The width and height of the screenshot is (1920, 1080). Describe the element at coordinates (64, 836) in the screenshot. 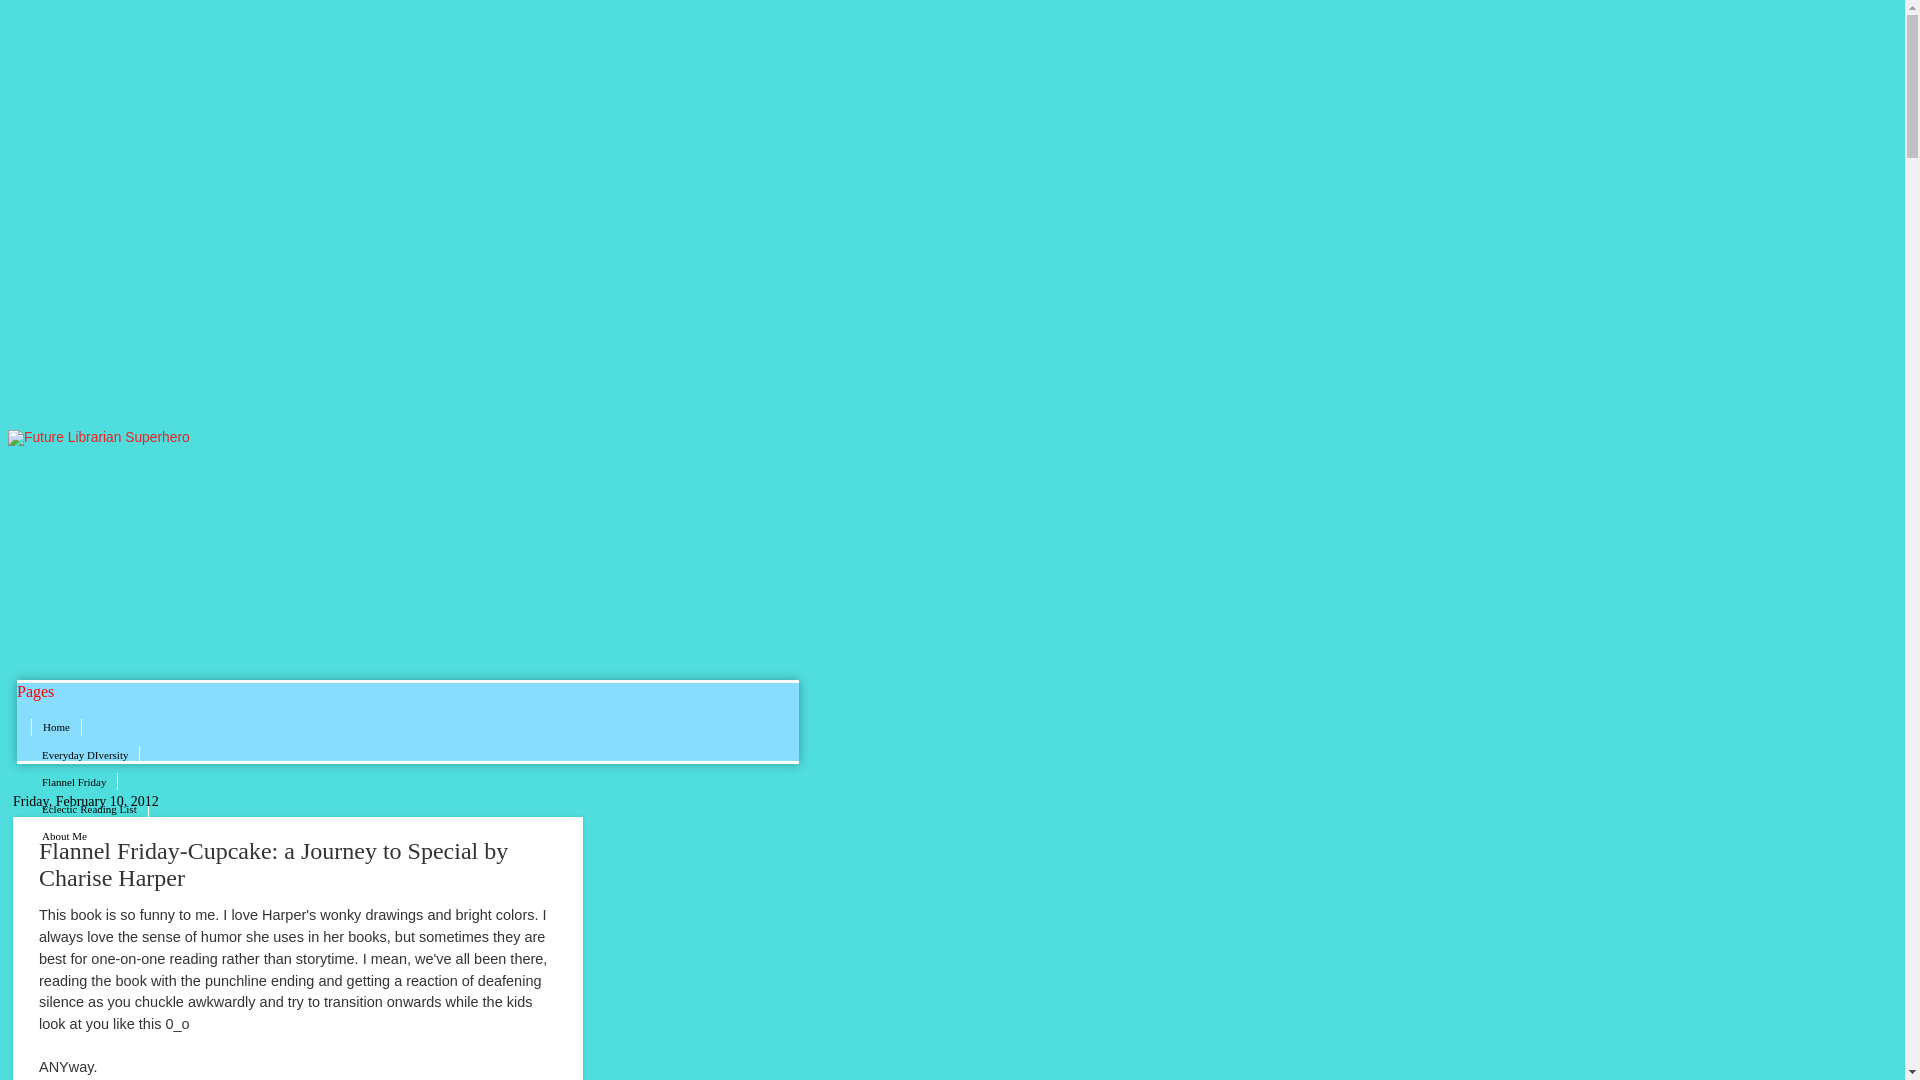

I see `About Me` at that location.